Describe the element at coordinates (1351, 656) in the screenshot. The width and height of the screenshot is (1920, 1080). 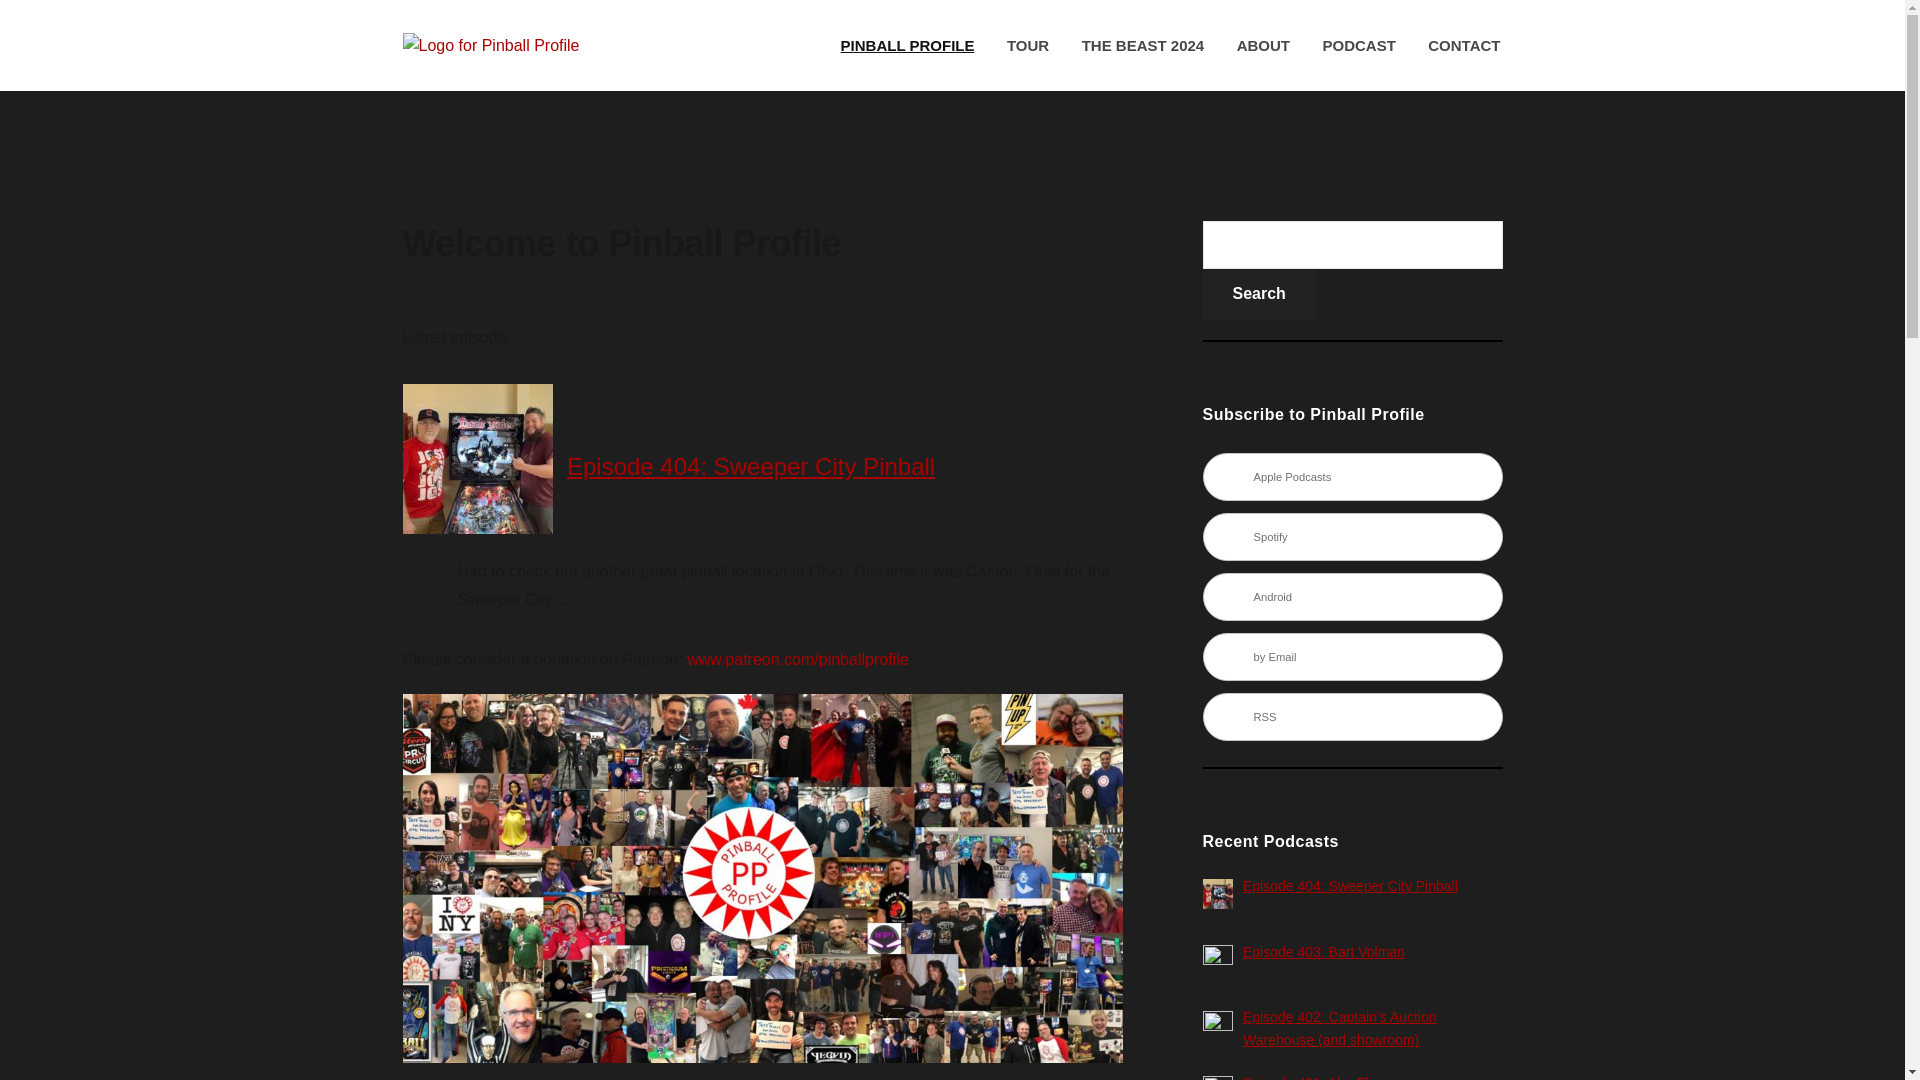
I see `Subscribe by Email` at that location.